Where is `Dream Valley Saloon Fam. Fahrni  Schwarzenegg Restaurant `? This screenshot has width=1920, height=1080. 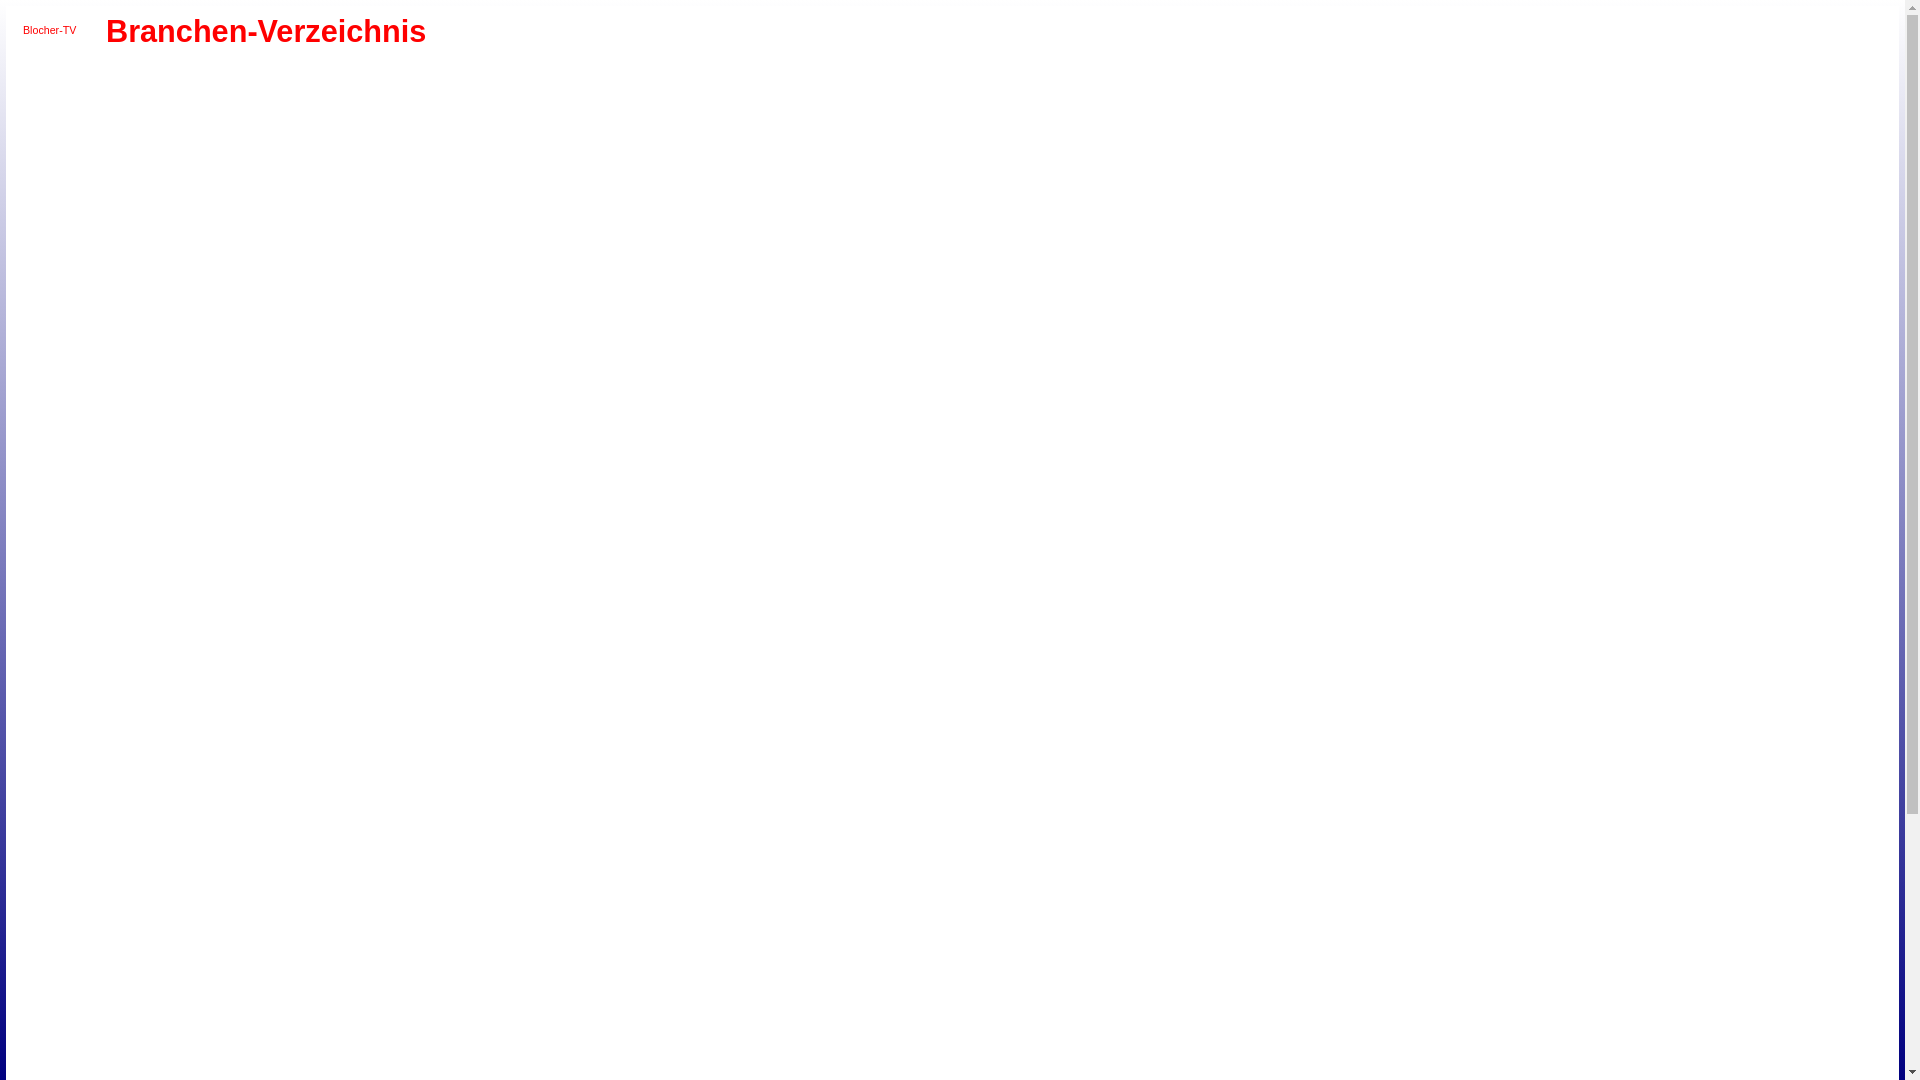
Dream Valley Saloon Fam. Fahrni  Schwarzenegg Restaurant  is located at coordinates (443, 1000).